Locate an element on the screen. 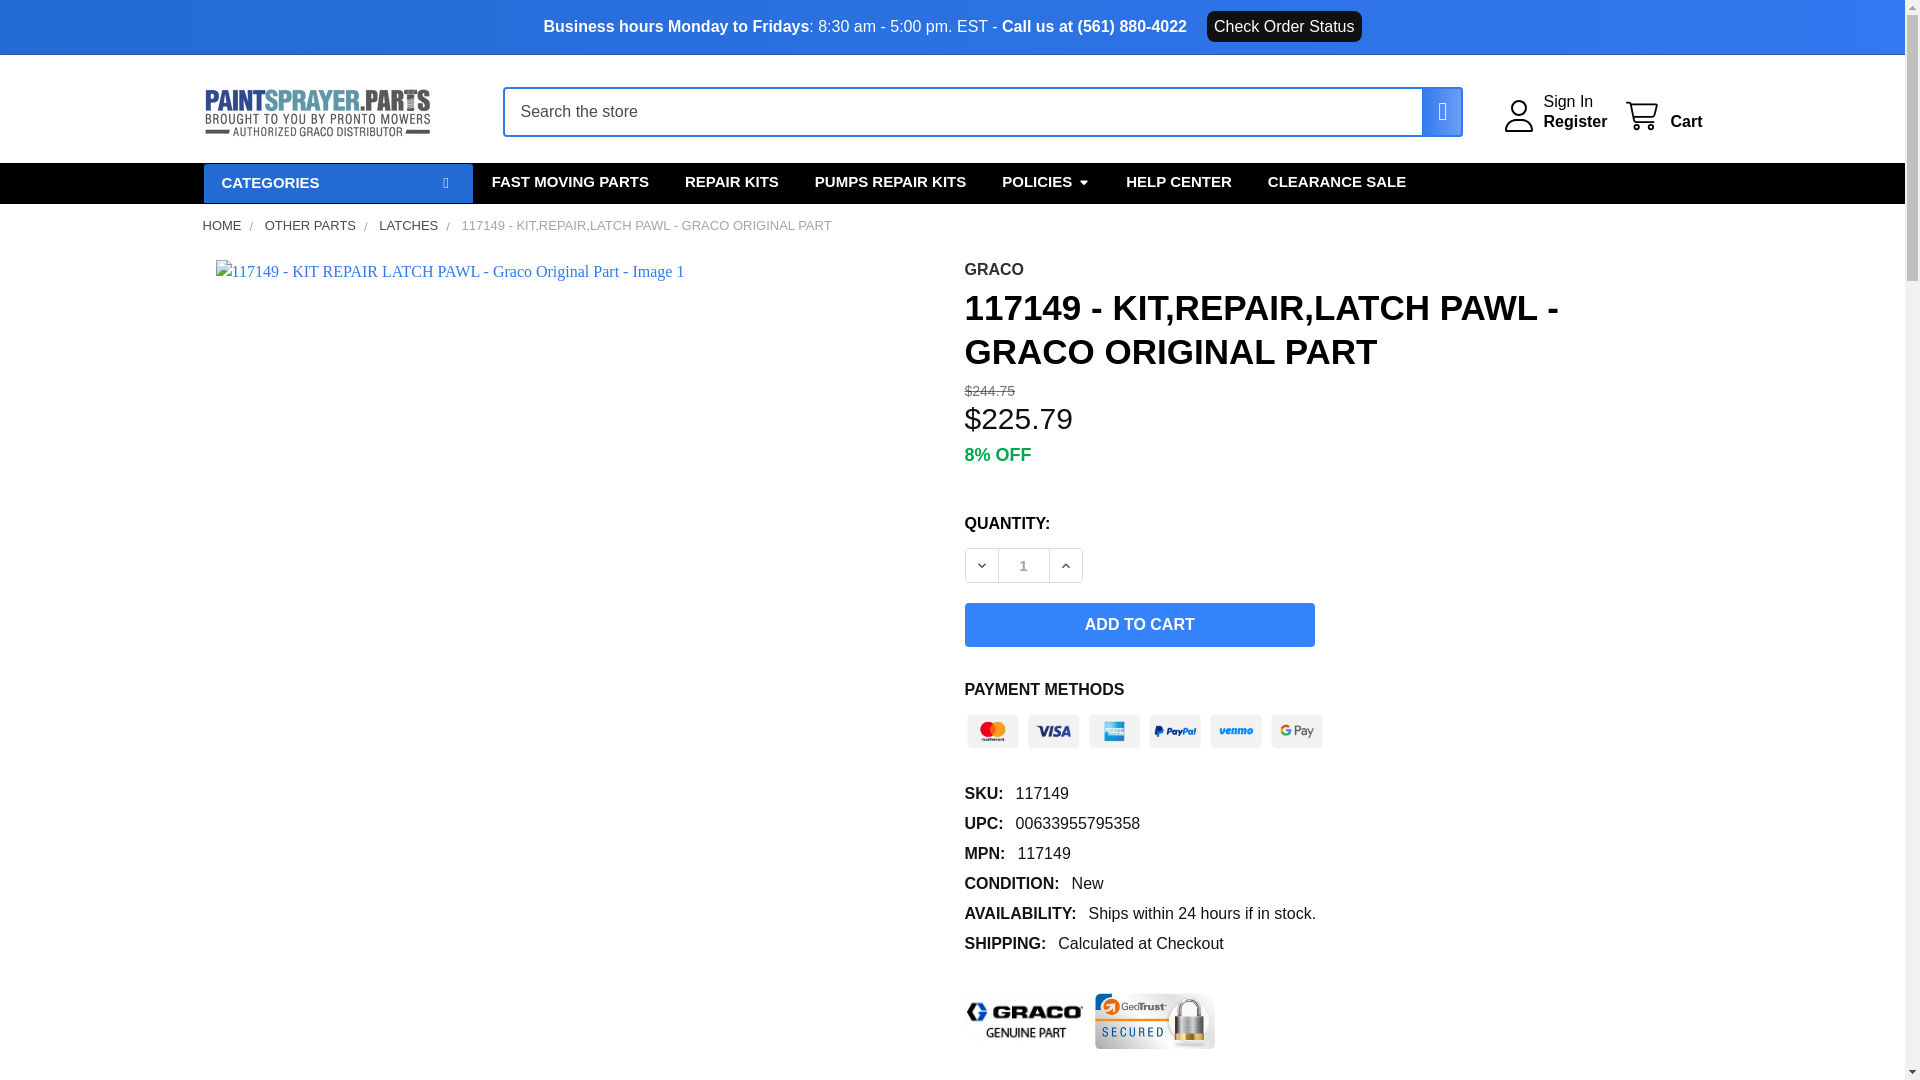 This screenshot has height=1080, width=1920. Cart is located at coordinates (1662, 116).